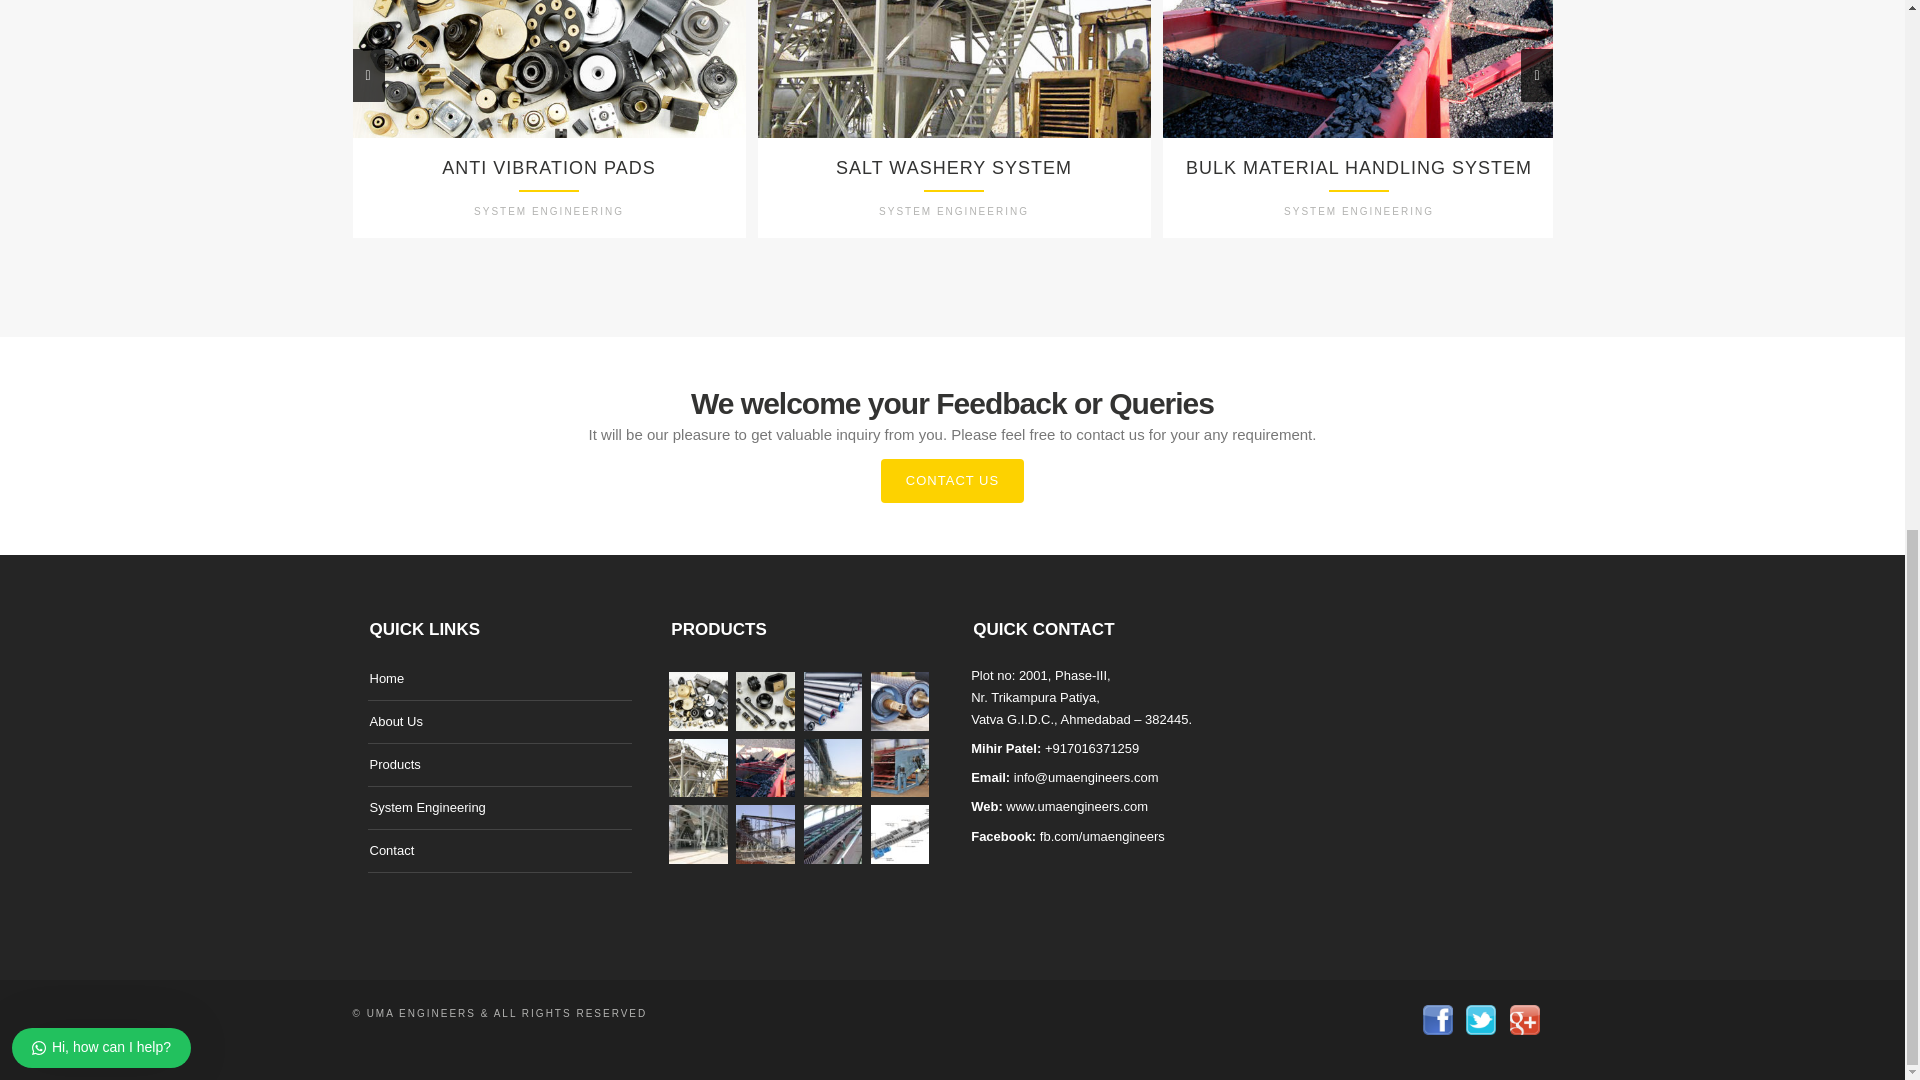 The height and width of the screenshot is (1080, 1920). Describe the element at coordinates (952, 481) in the screenshot. I see `Bulk Material Handling System` at that location.